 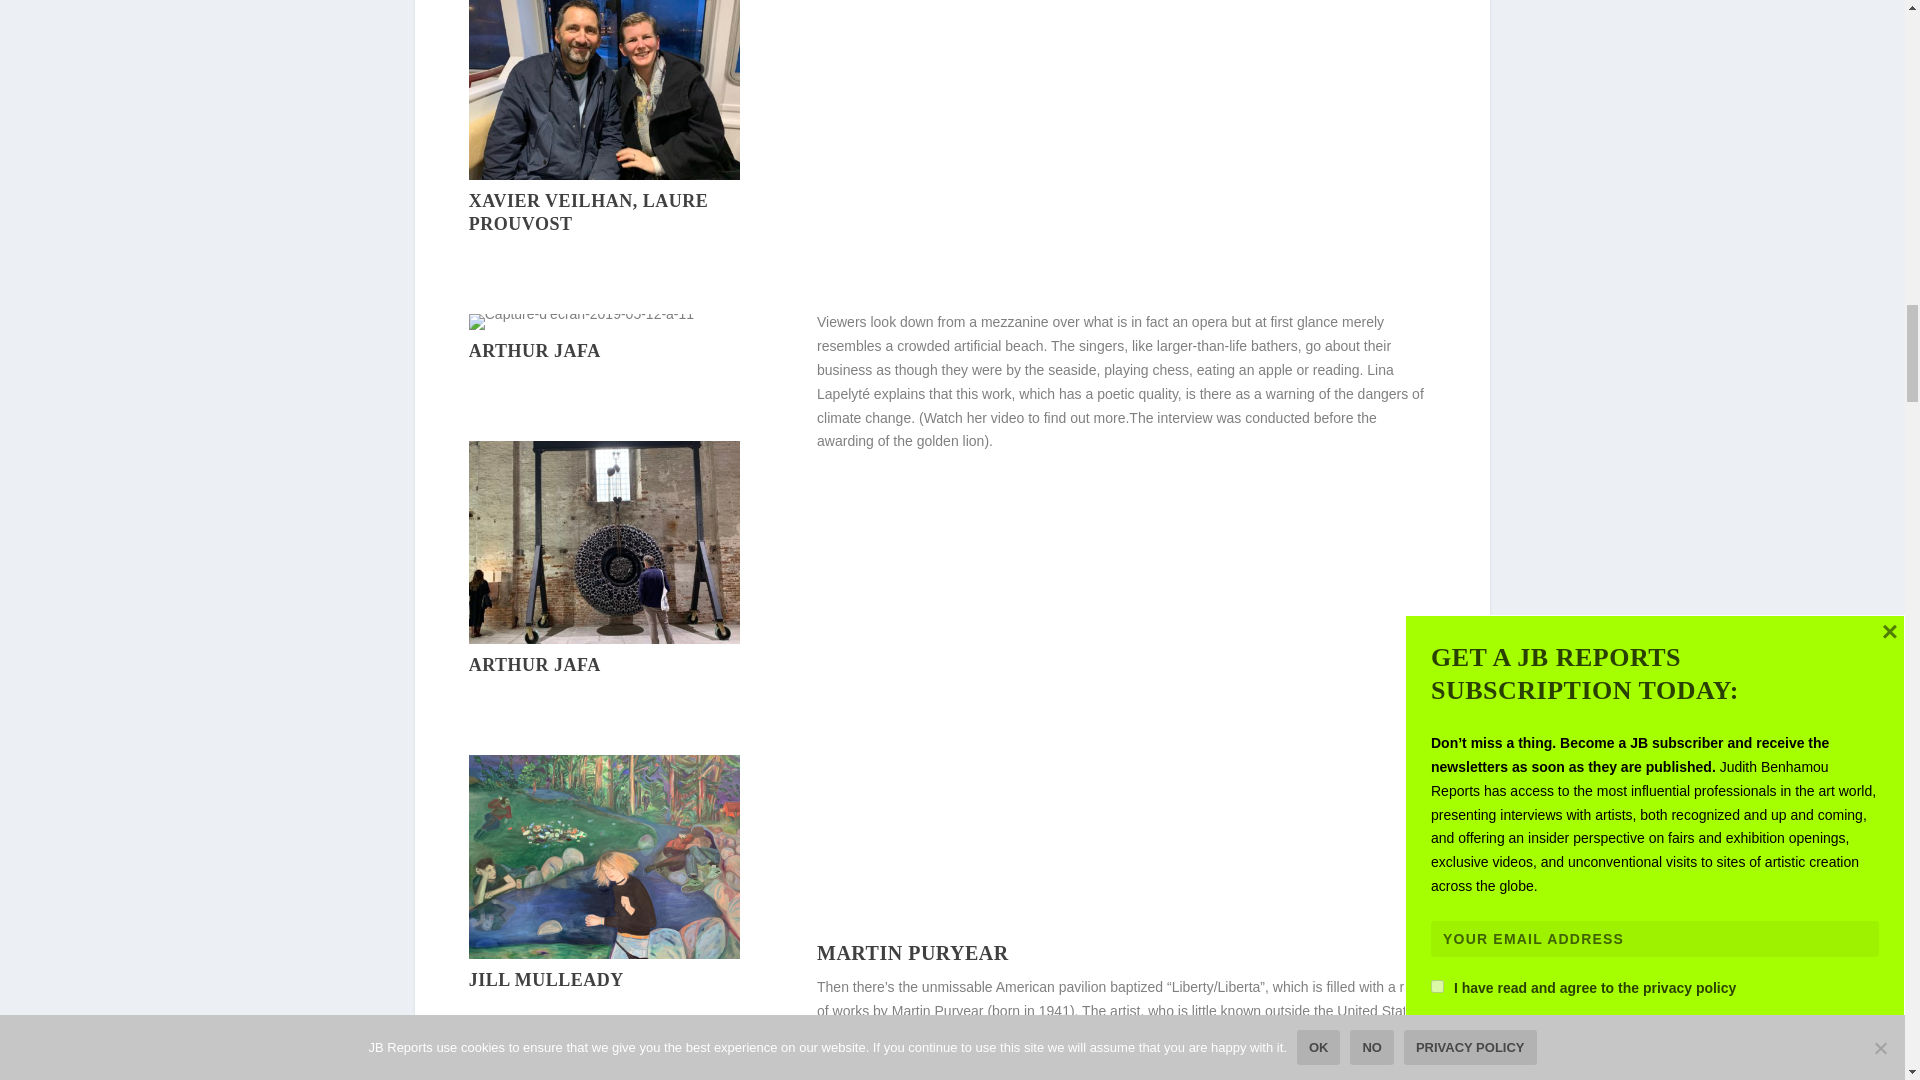 What do you see at coordinates (604, 954) in the screenshot?
I see `Jill Mulleady` at bounding box center [604, 954].